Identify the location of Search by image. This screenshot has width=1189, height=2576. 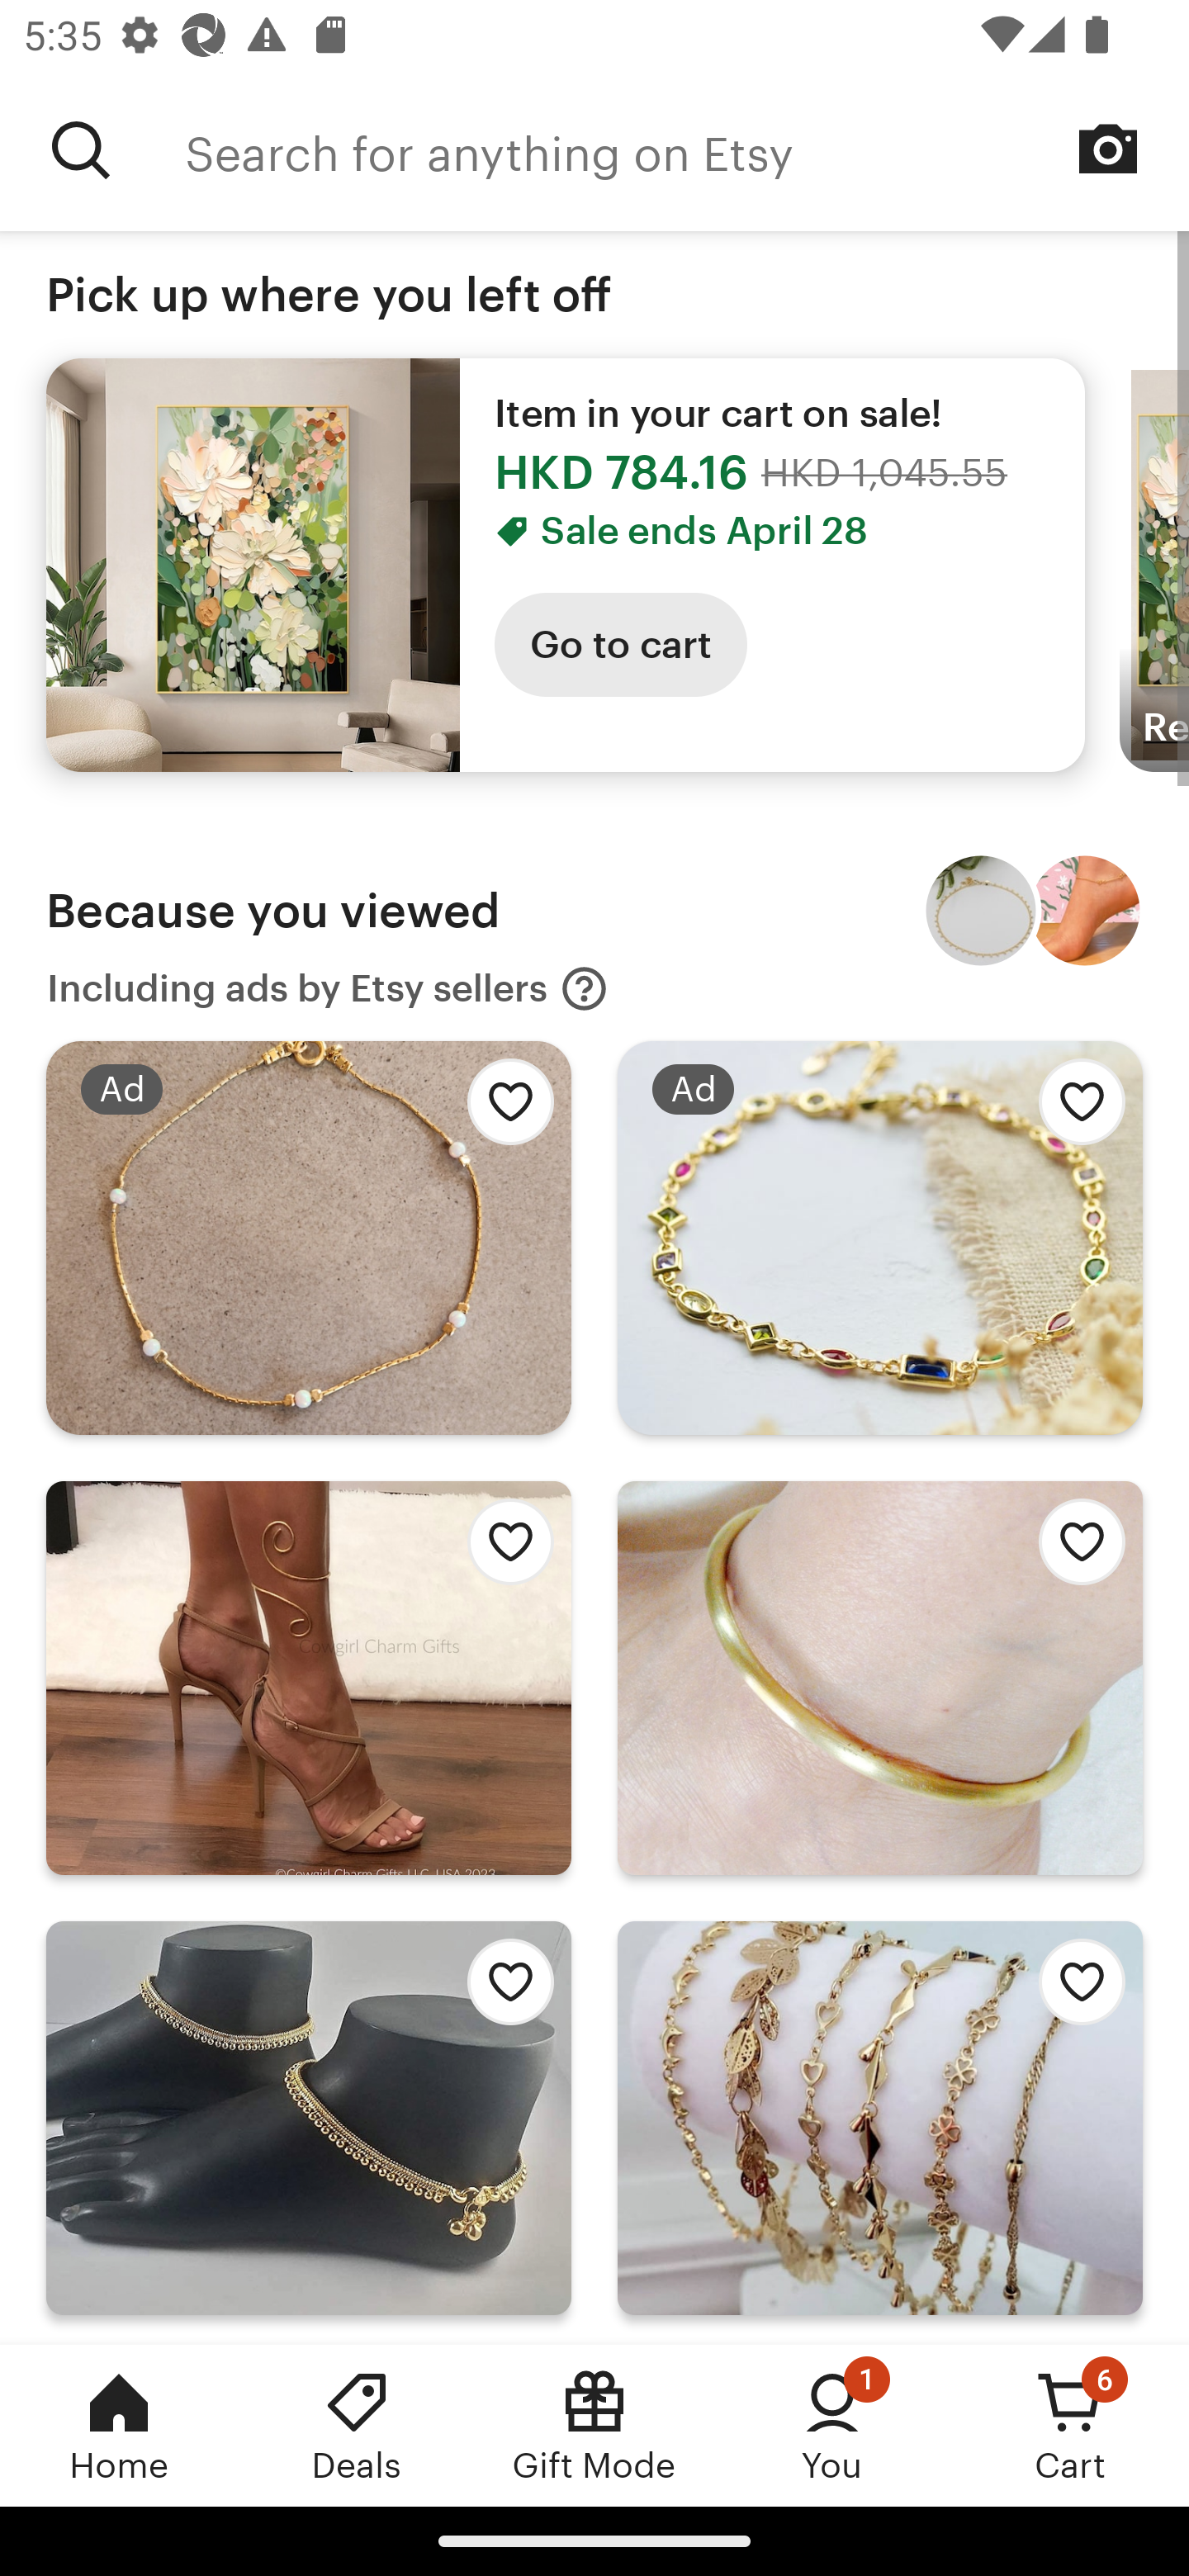
(1108, 149).